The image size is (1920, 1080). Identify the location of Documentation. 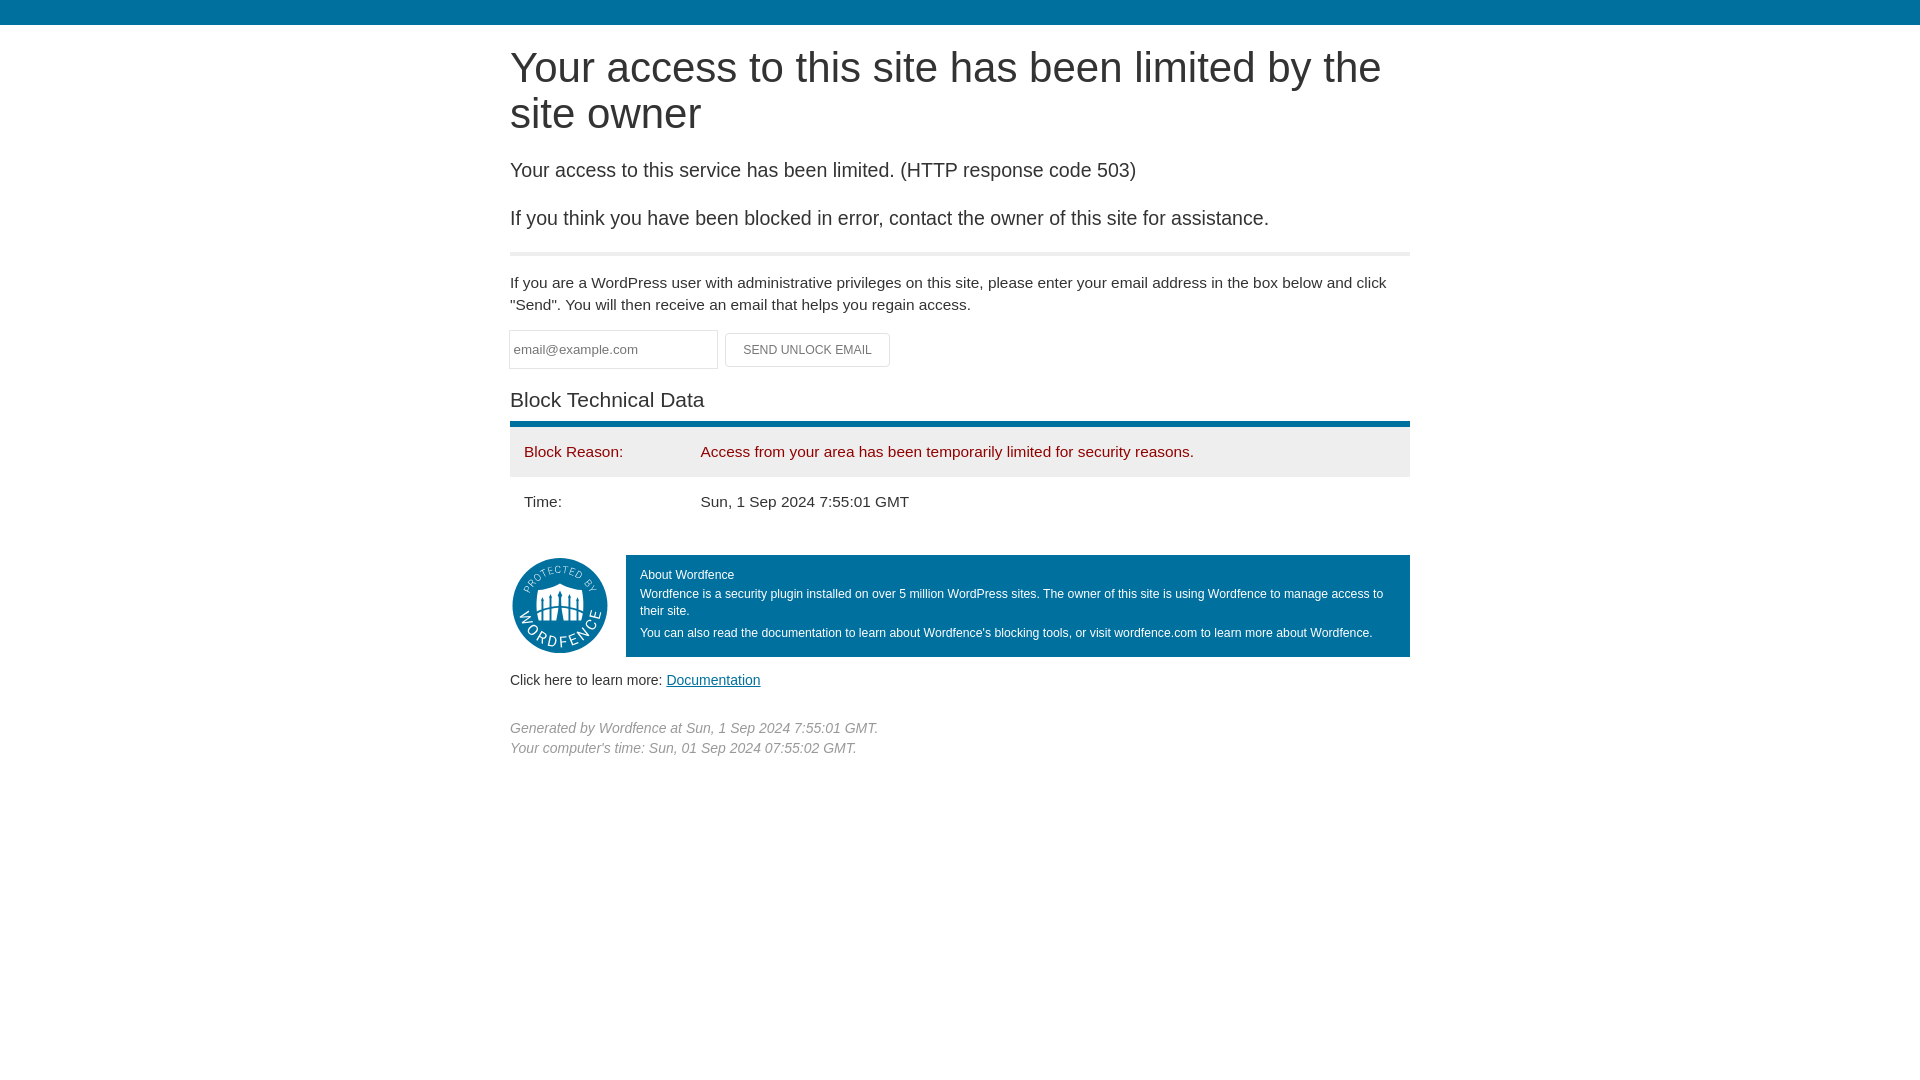
(713, 679).